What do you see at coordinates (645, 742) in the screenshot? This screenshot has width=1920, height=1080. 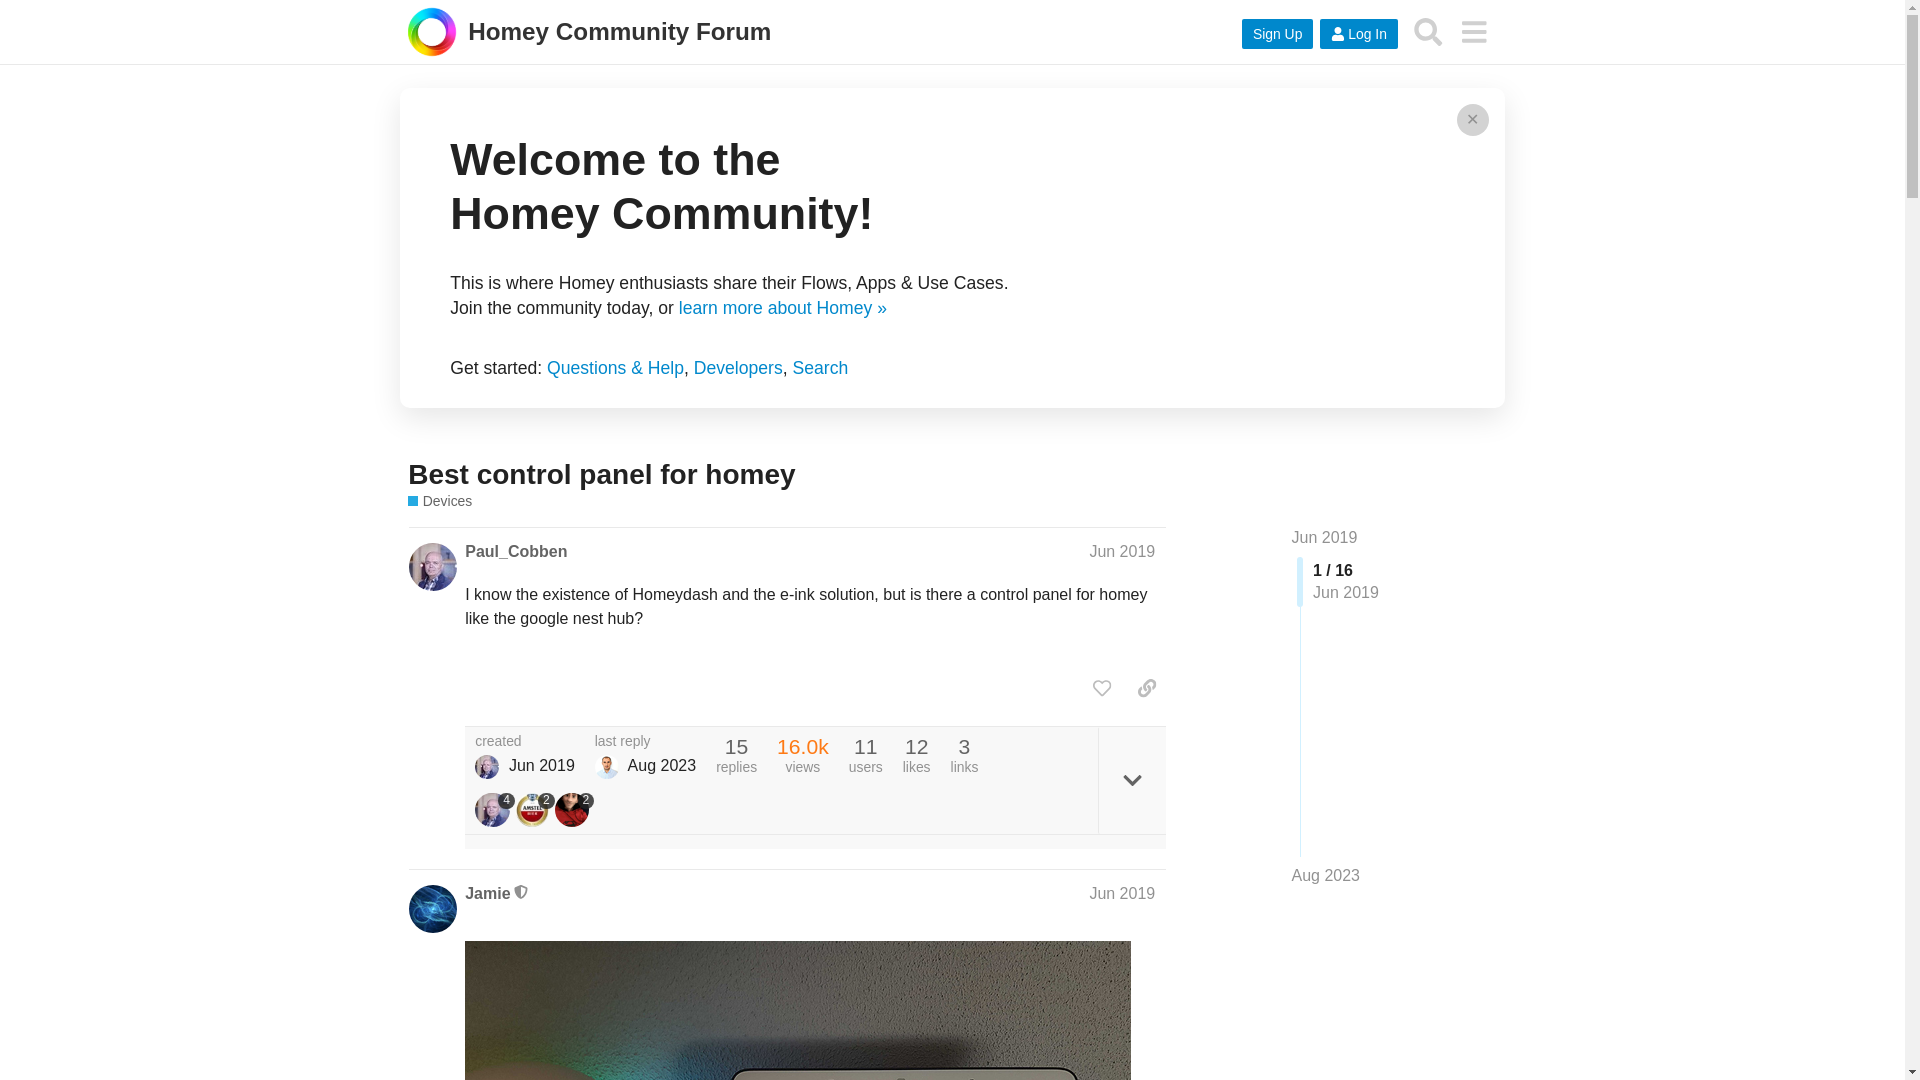 I see `last reply` at bounding box center [645, 742].